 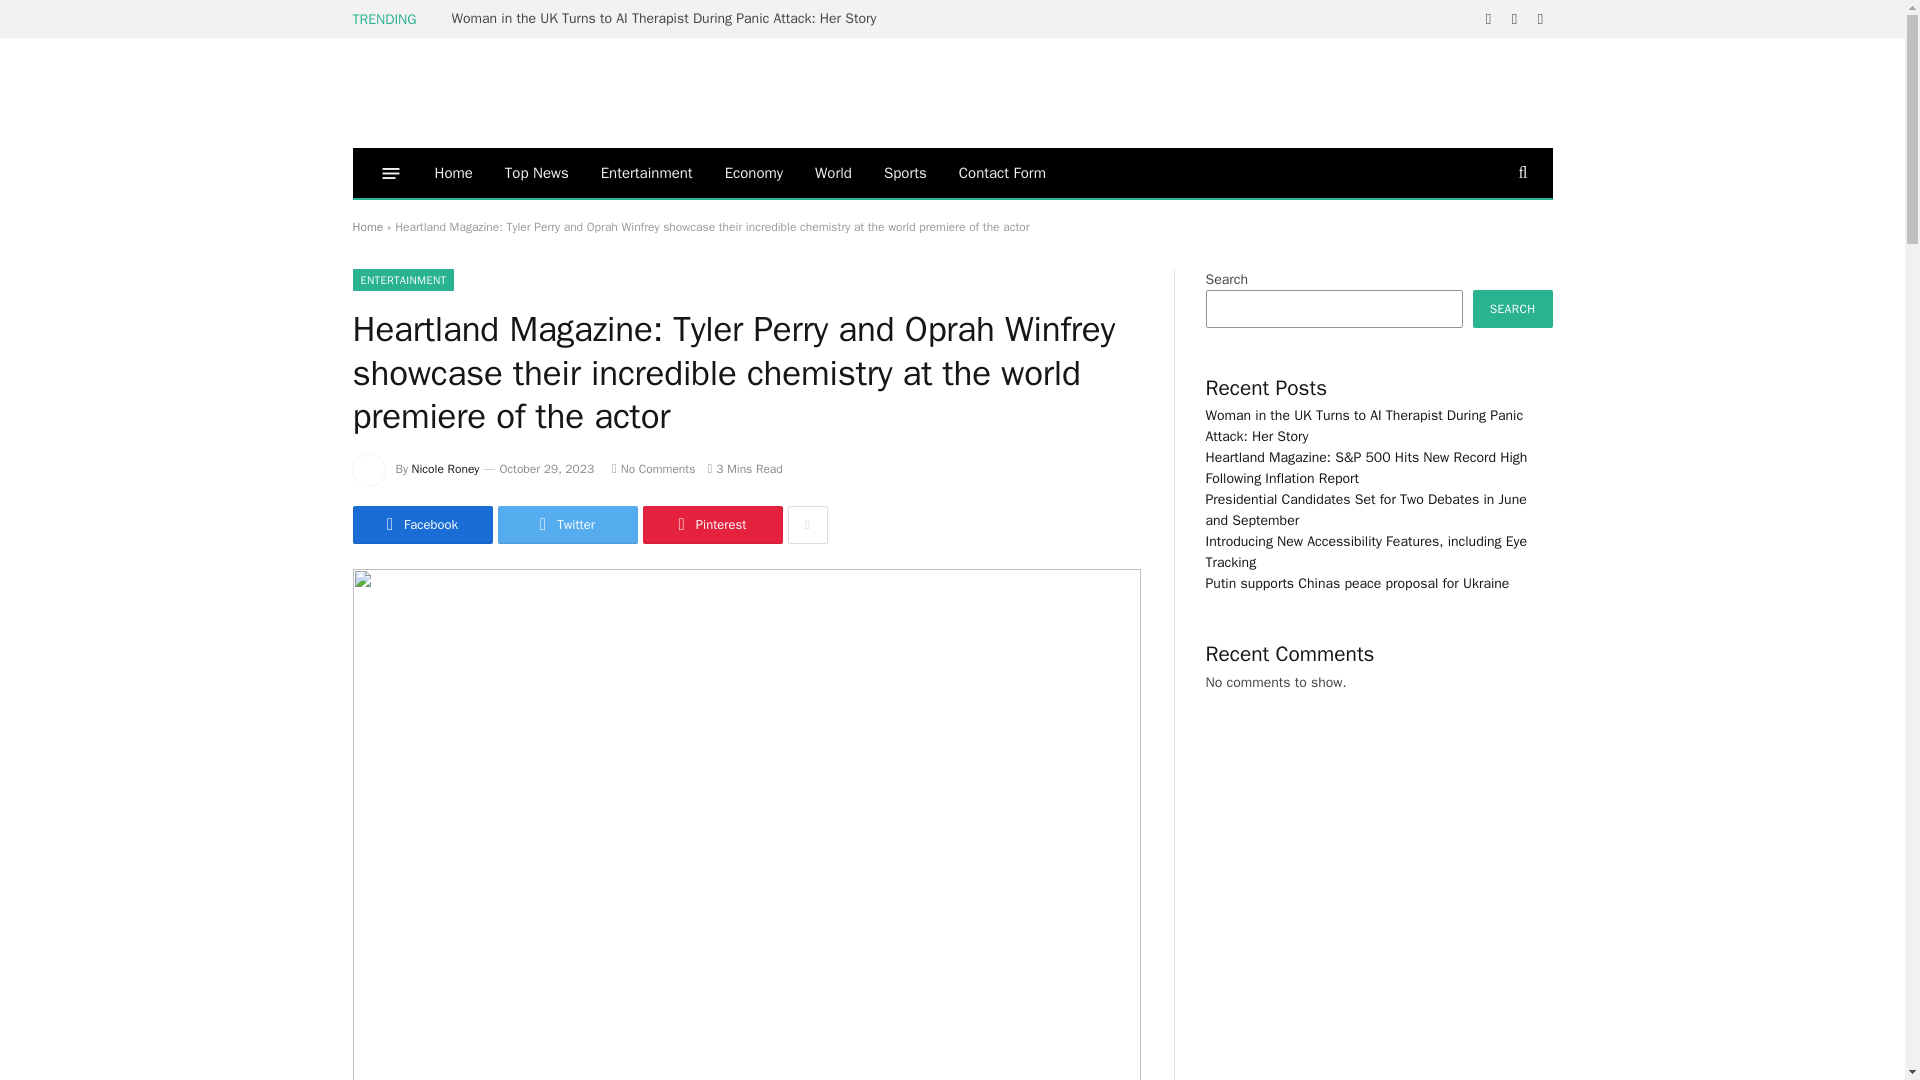 I want to click on Share on Facebook, so click(x=421, y=525).